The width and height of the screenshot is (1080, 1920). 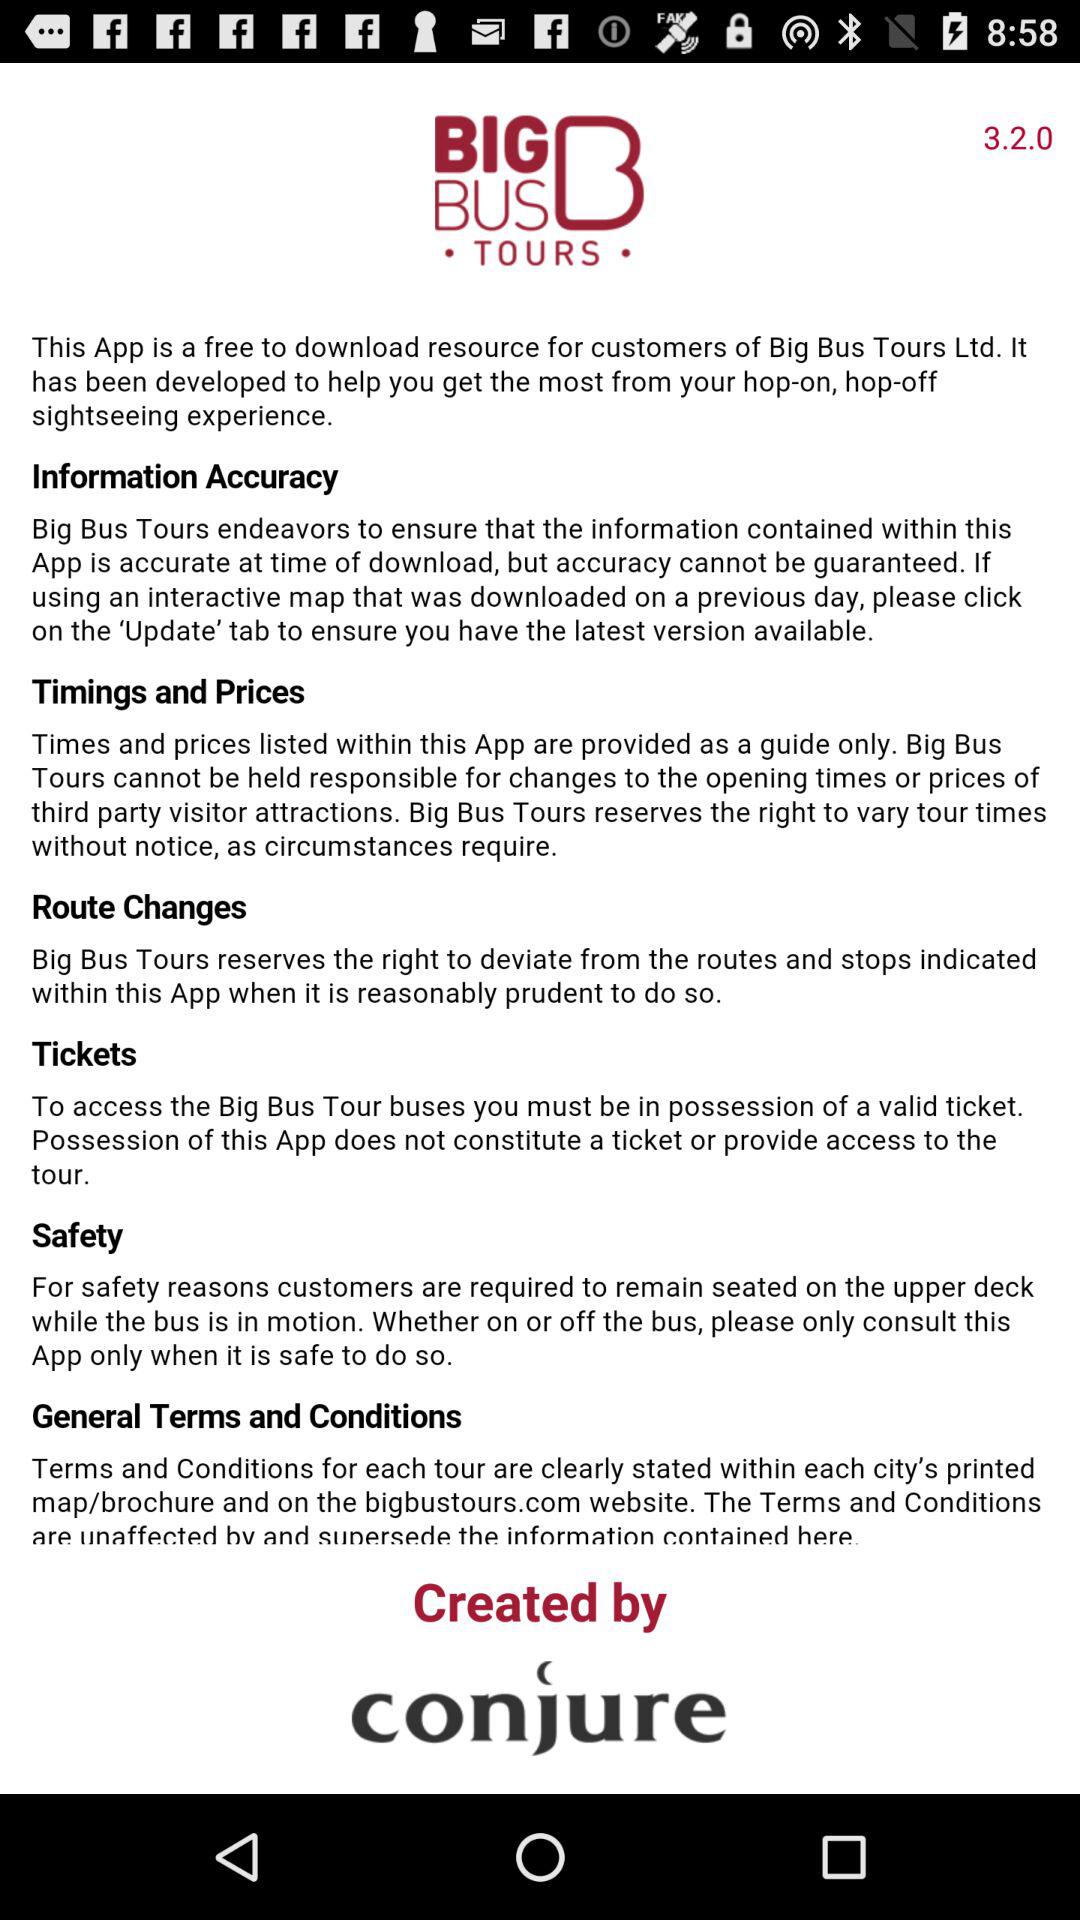 I want to click on click conjure, so click(x=539, y=1708).